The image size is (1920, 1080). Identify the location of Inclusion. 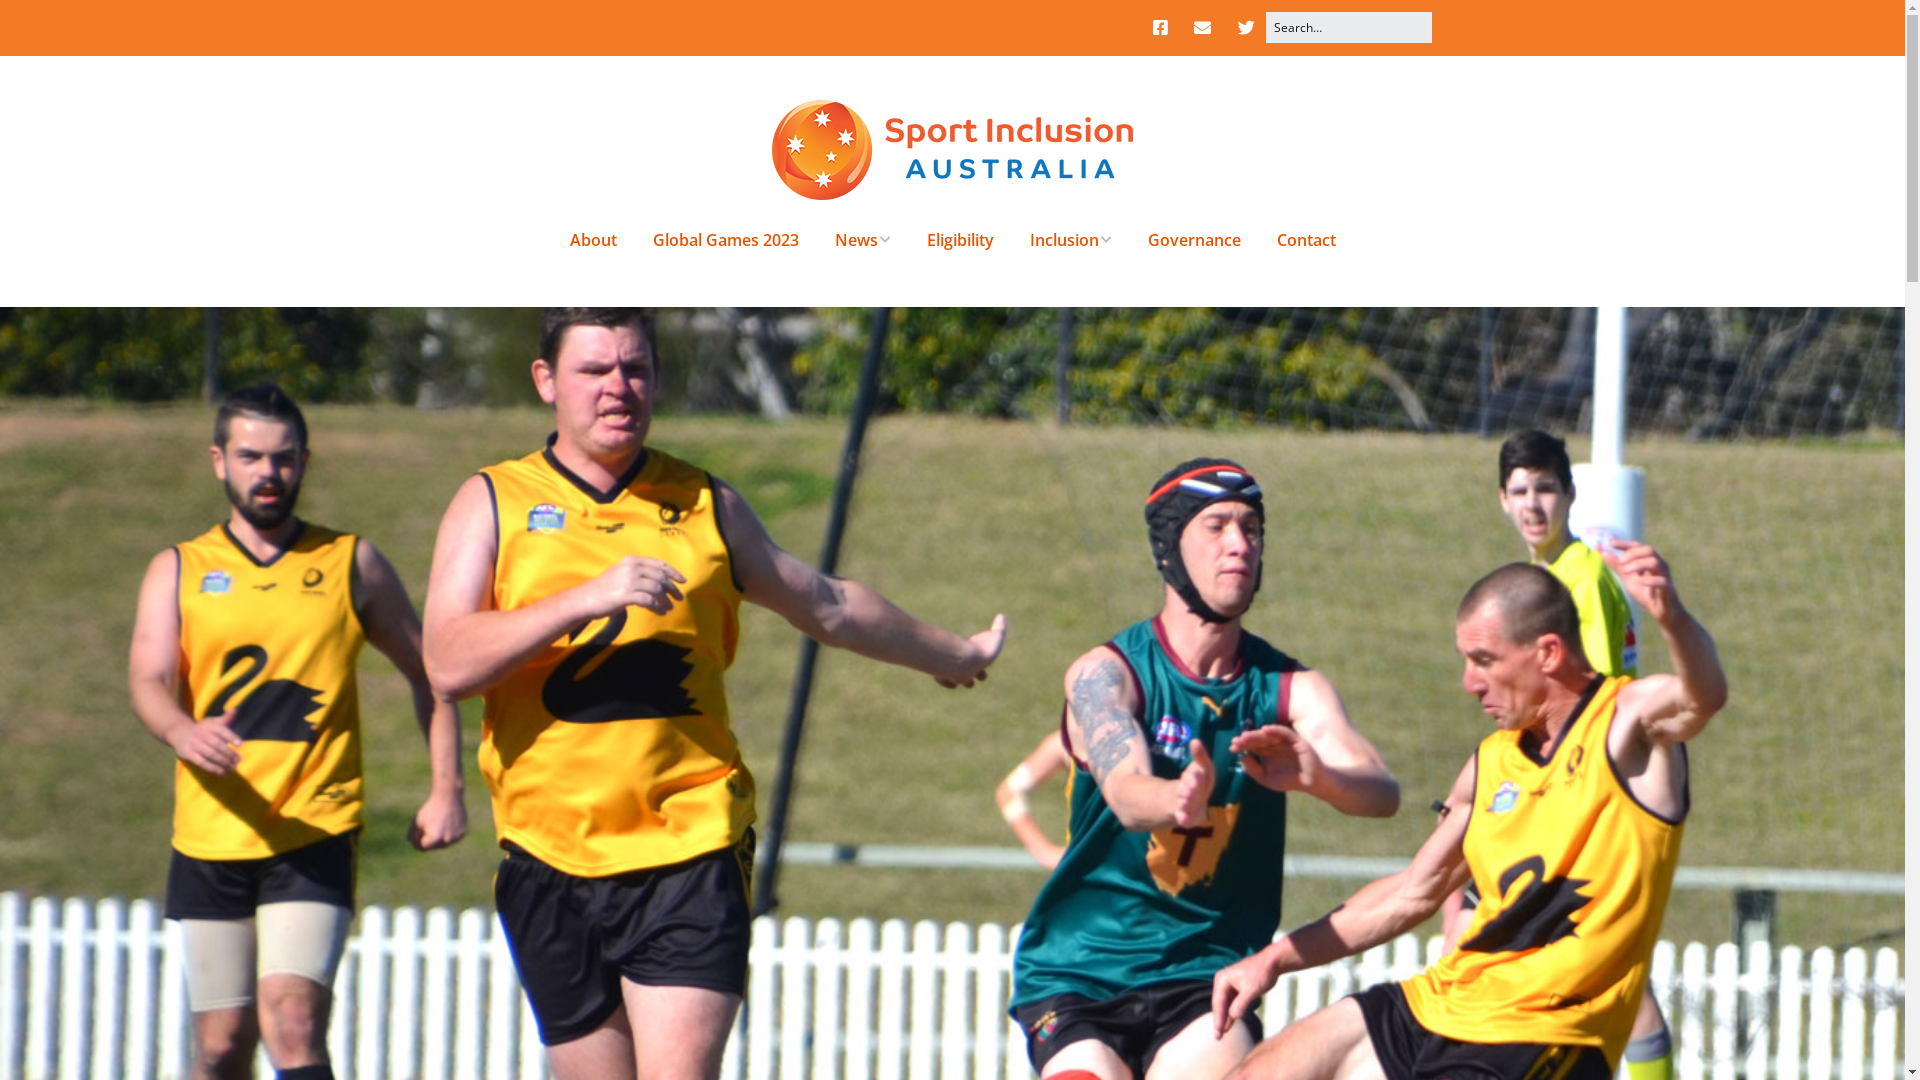
(1070, 240).